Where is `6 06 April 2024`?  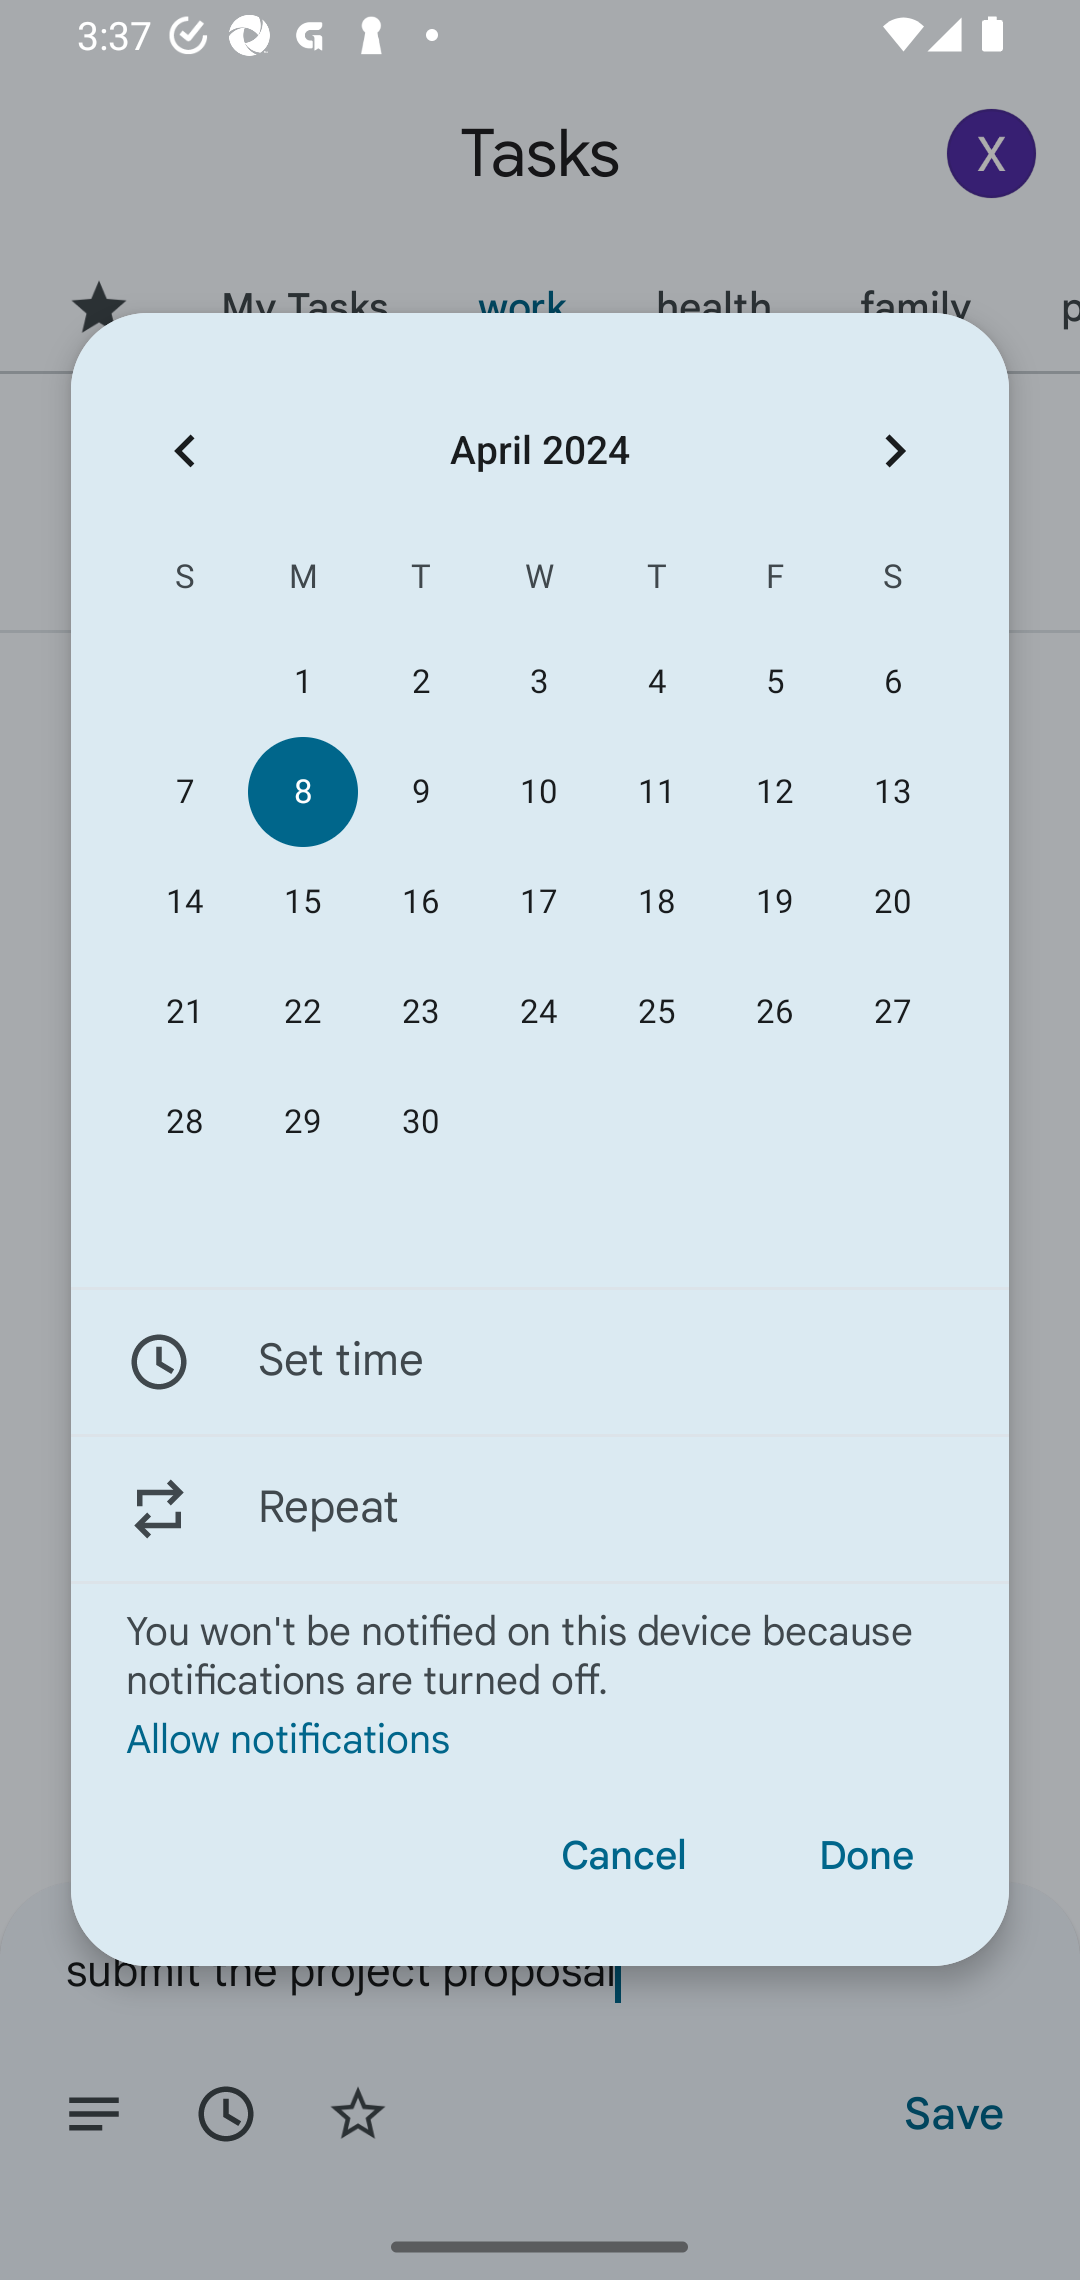
6 06 April 2024 is located at coordinates (892, 682).